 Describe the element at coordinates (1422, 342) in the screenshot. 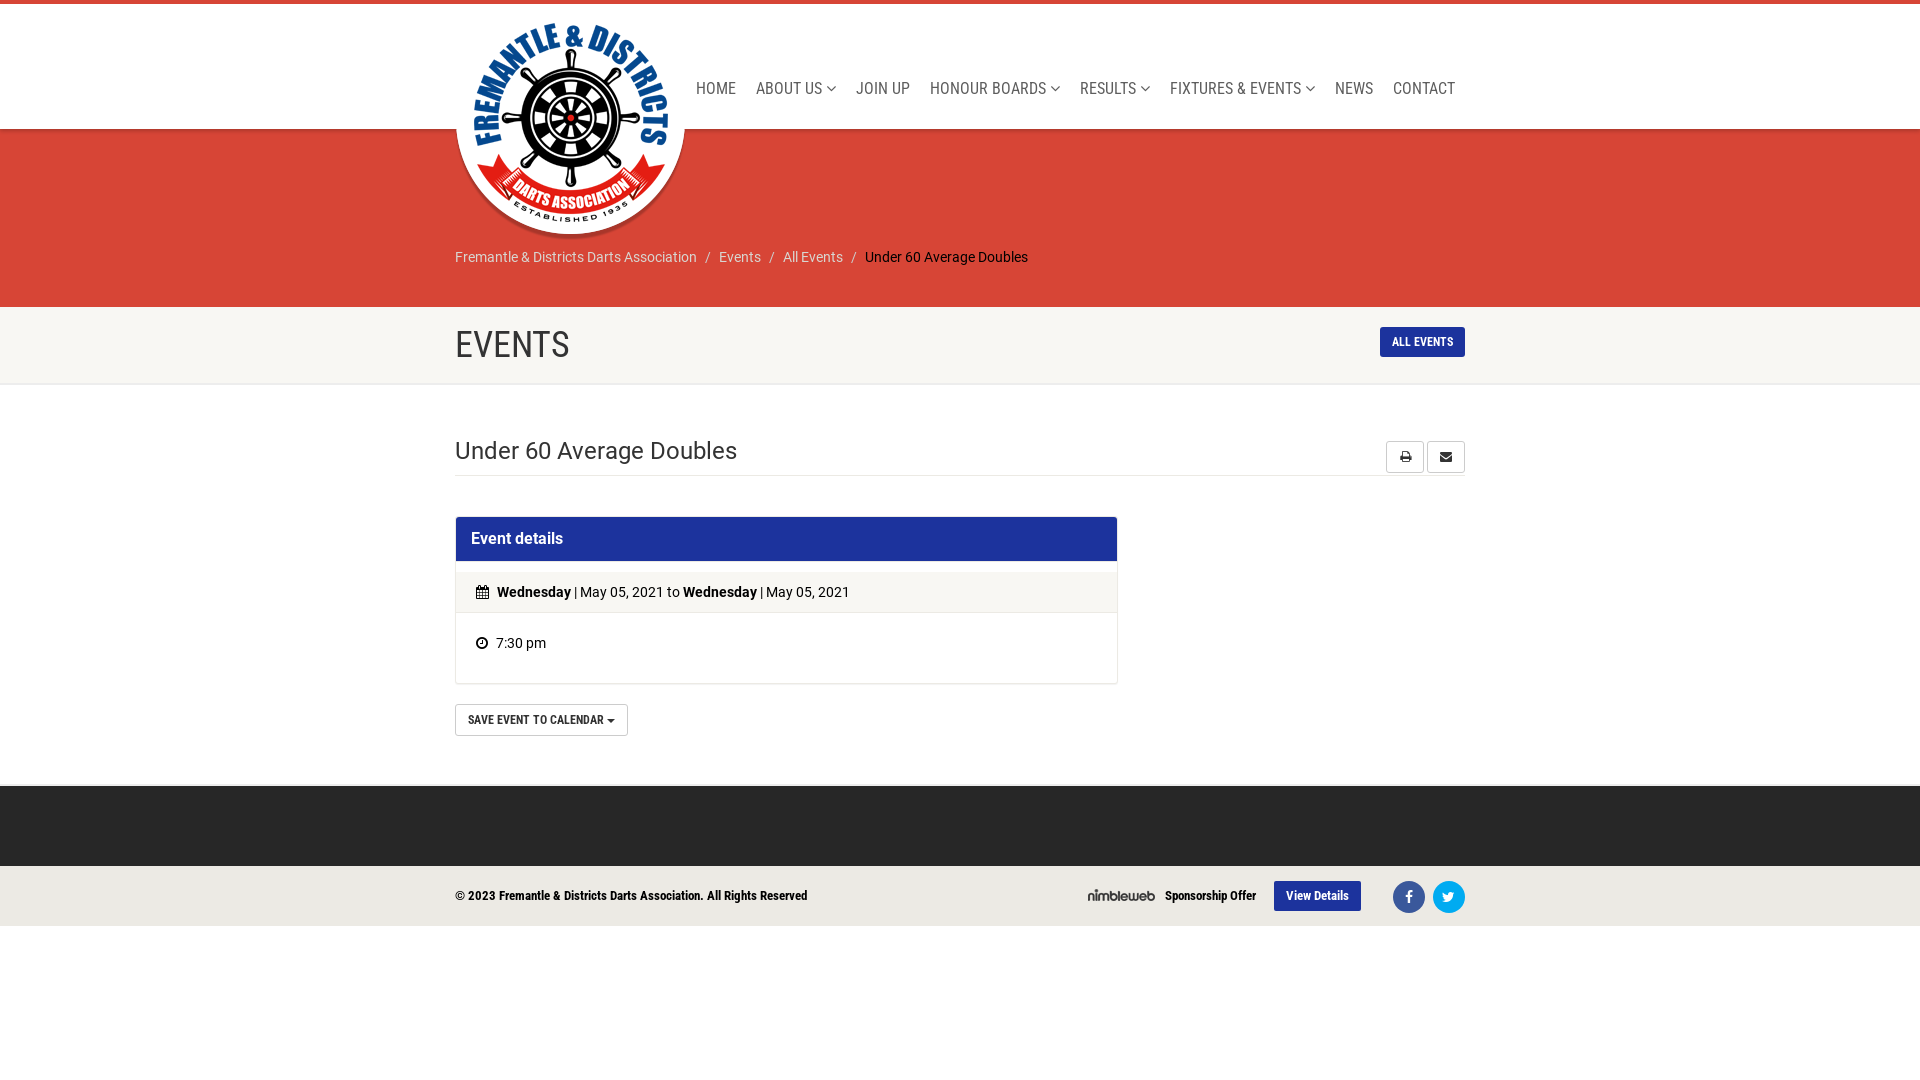

I see `ALL EVENTS` at that location.